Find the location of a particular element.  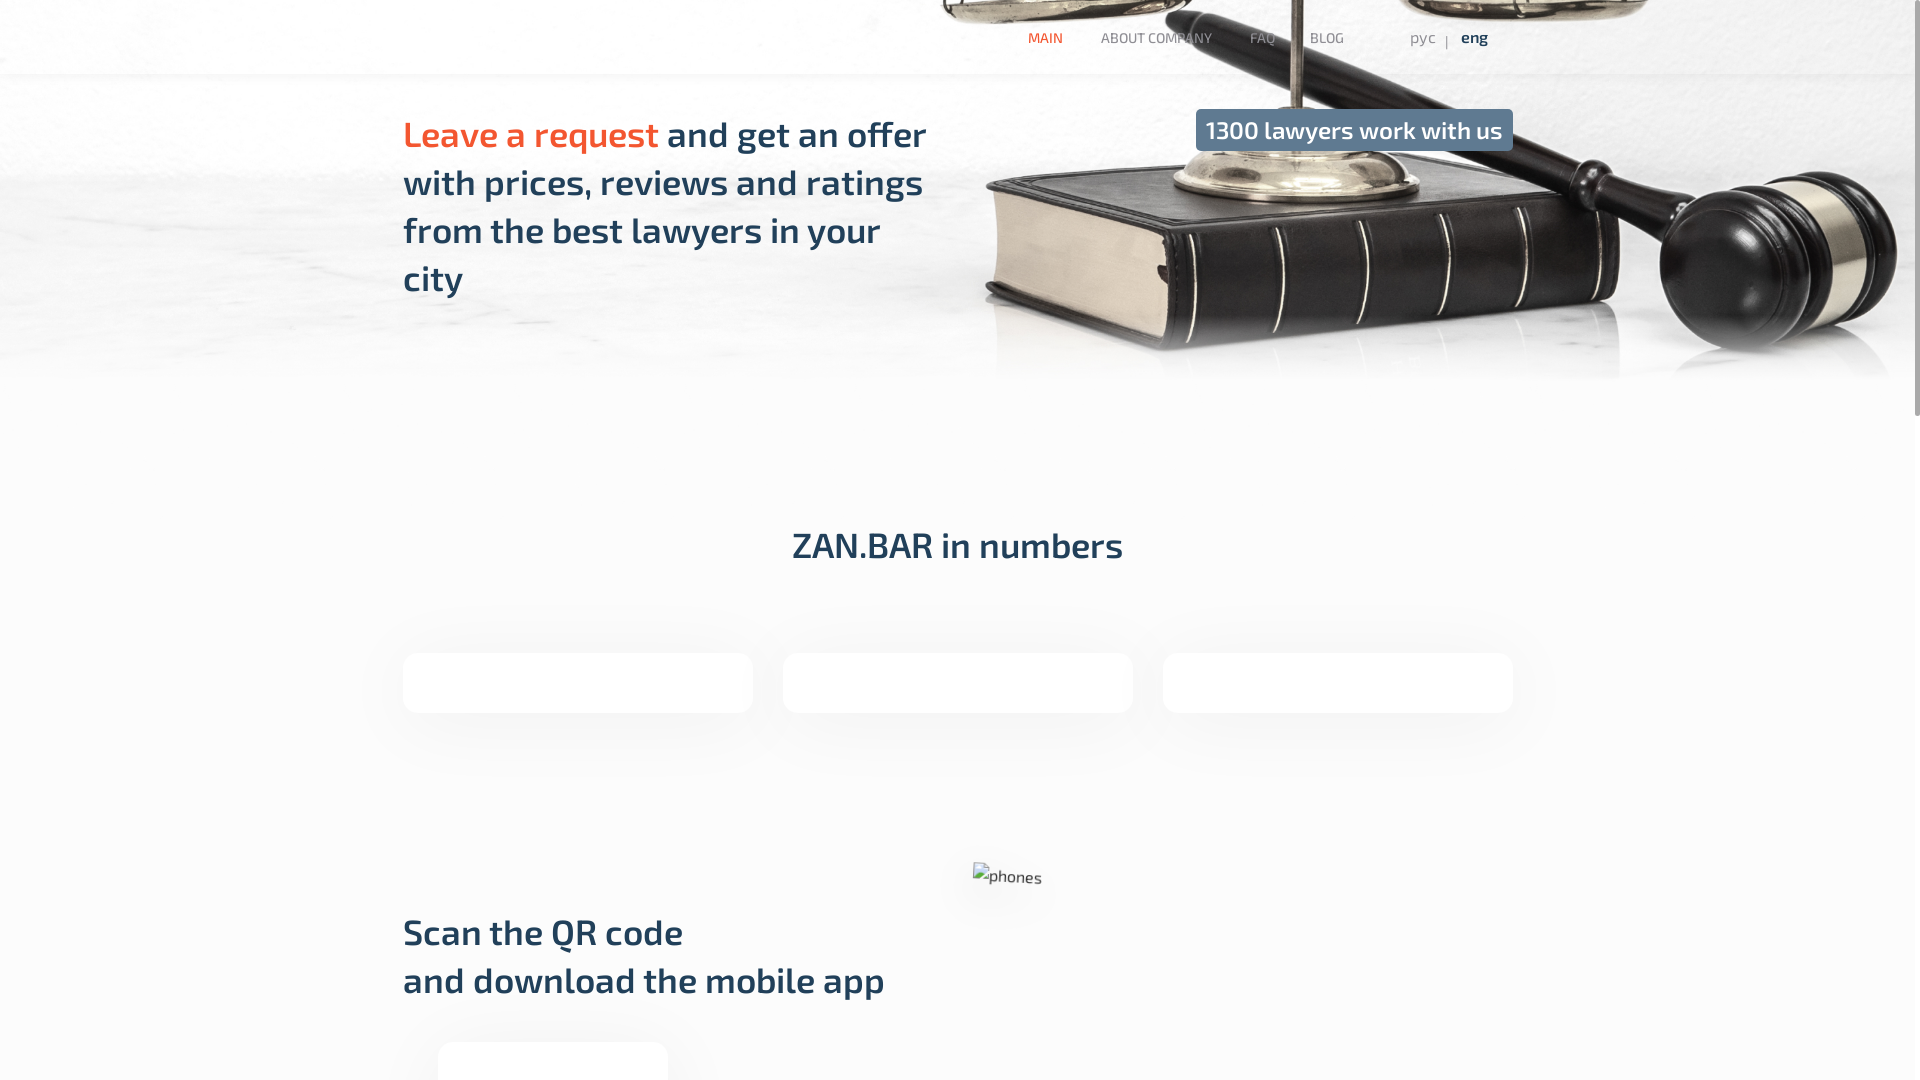

ABOUT COMPANY is located at coordinates (1156, 38).